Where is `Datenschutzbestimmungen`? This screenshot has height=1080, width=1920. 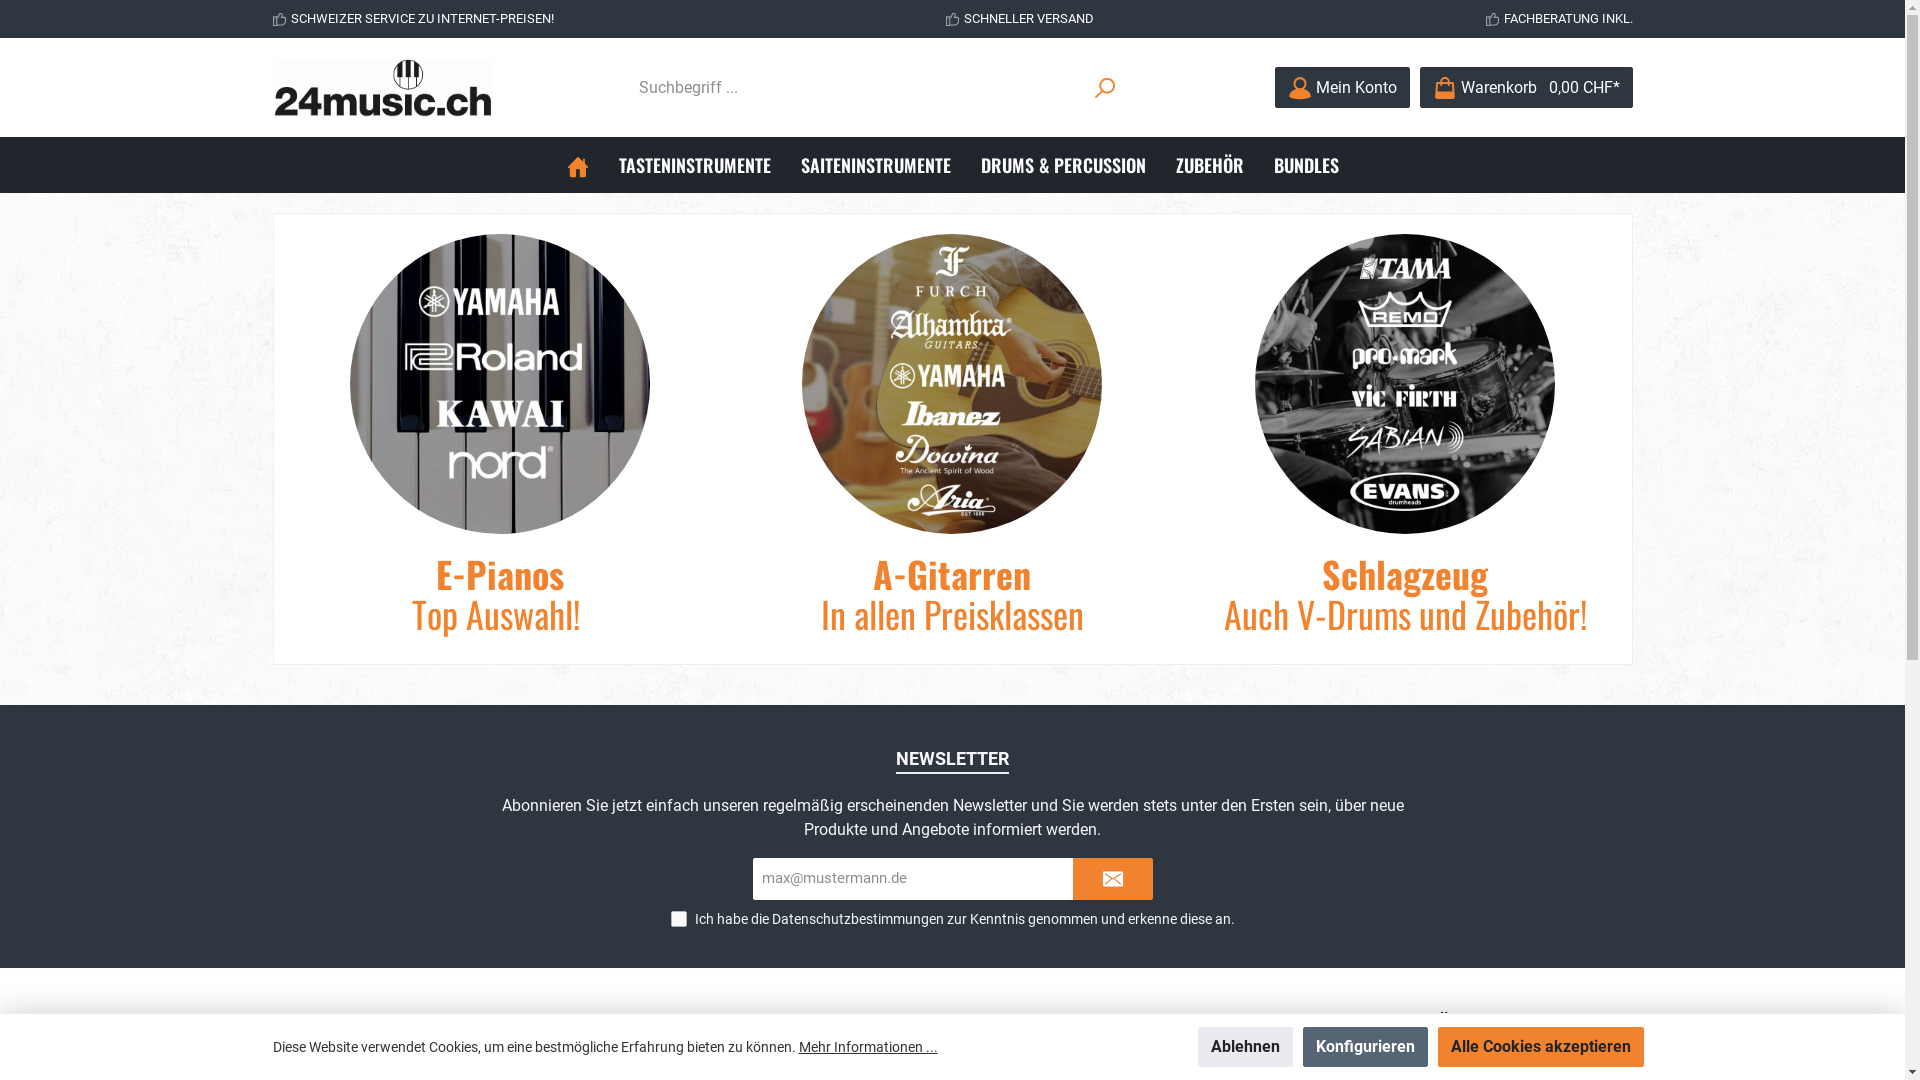
Datenschutzbestimmungen is located at coordinates (858, 919).